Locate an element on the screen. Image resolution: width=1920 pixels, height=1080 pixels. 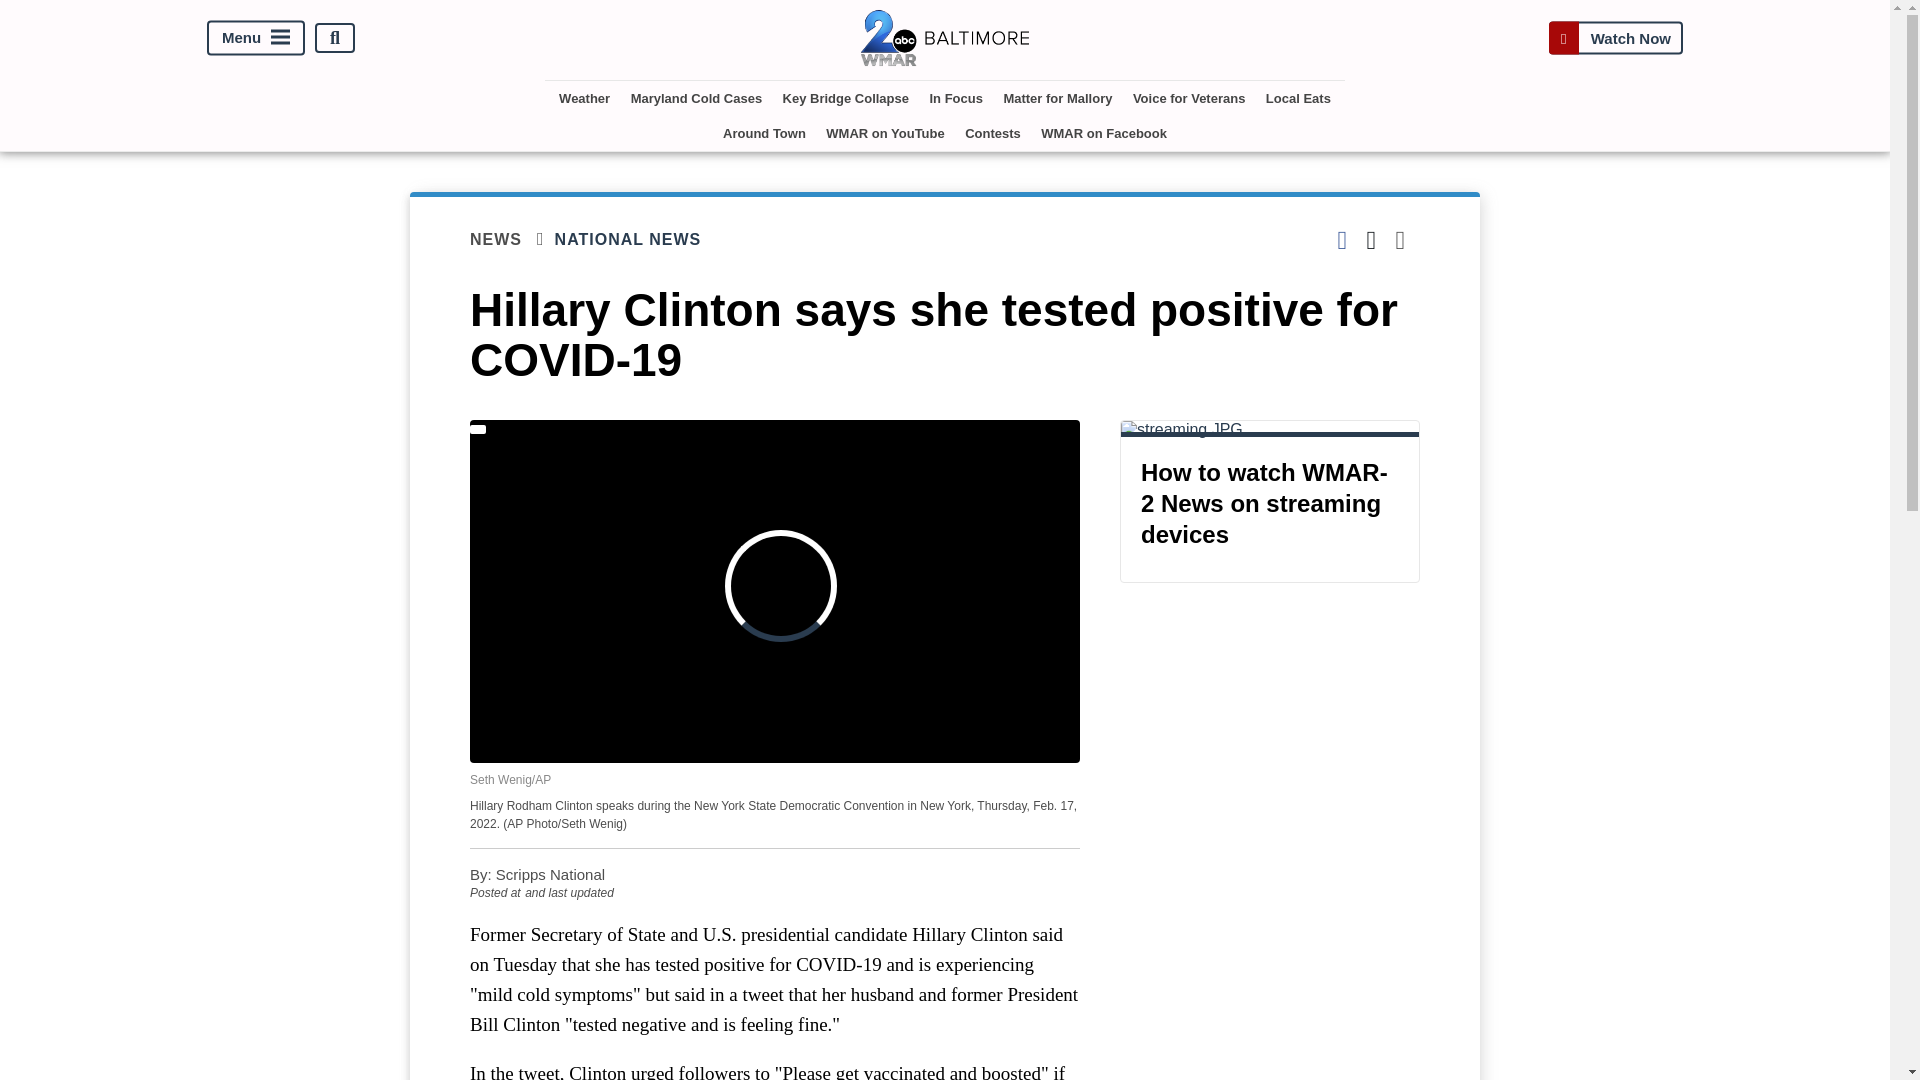
Menu is located at coordinates (256, 38).